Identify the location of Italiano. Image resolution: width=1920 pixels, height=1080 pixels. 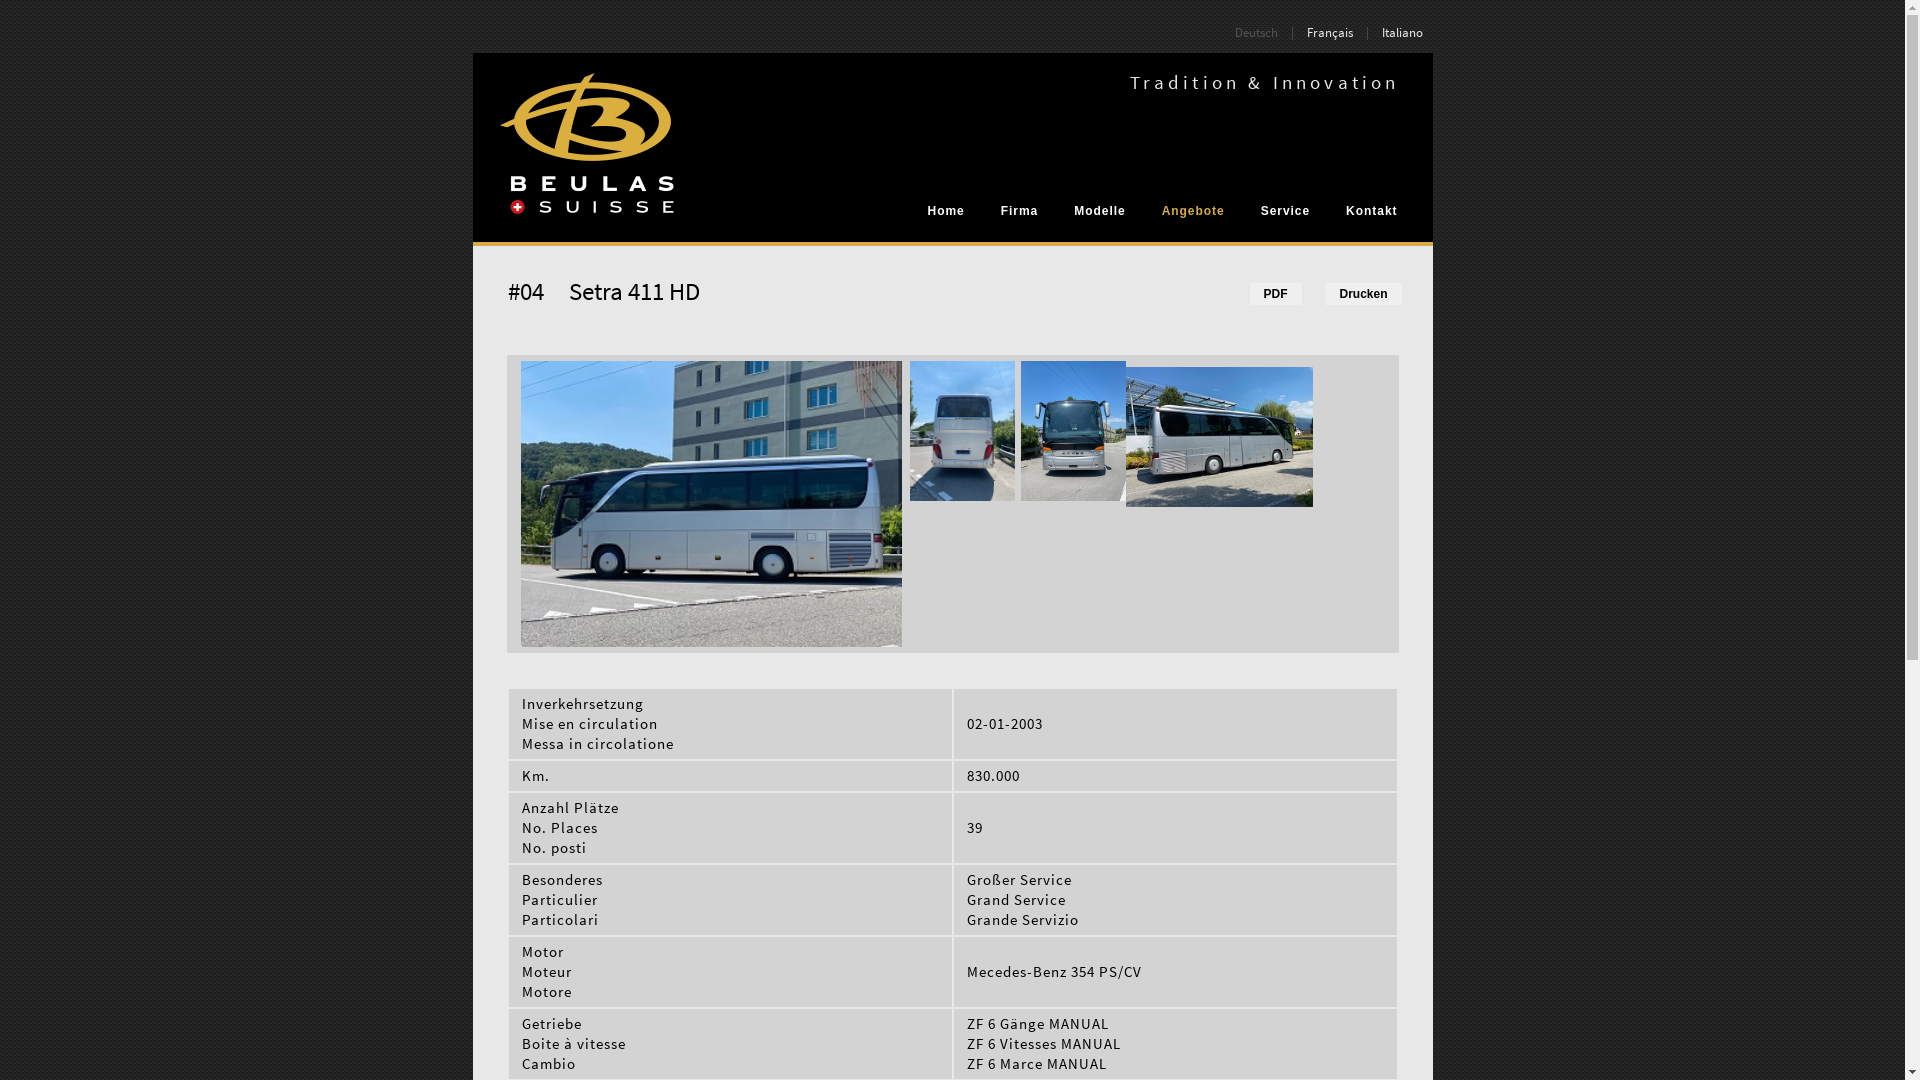
(1402, 32).